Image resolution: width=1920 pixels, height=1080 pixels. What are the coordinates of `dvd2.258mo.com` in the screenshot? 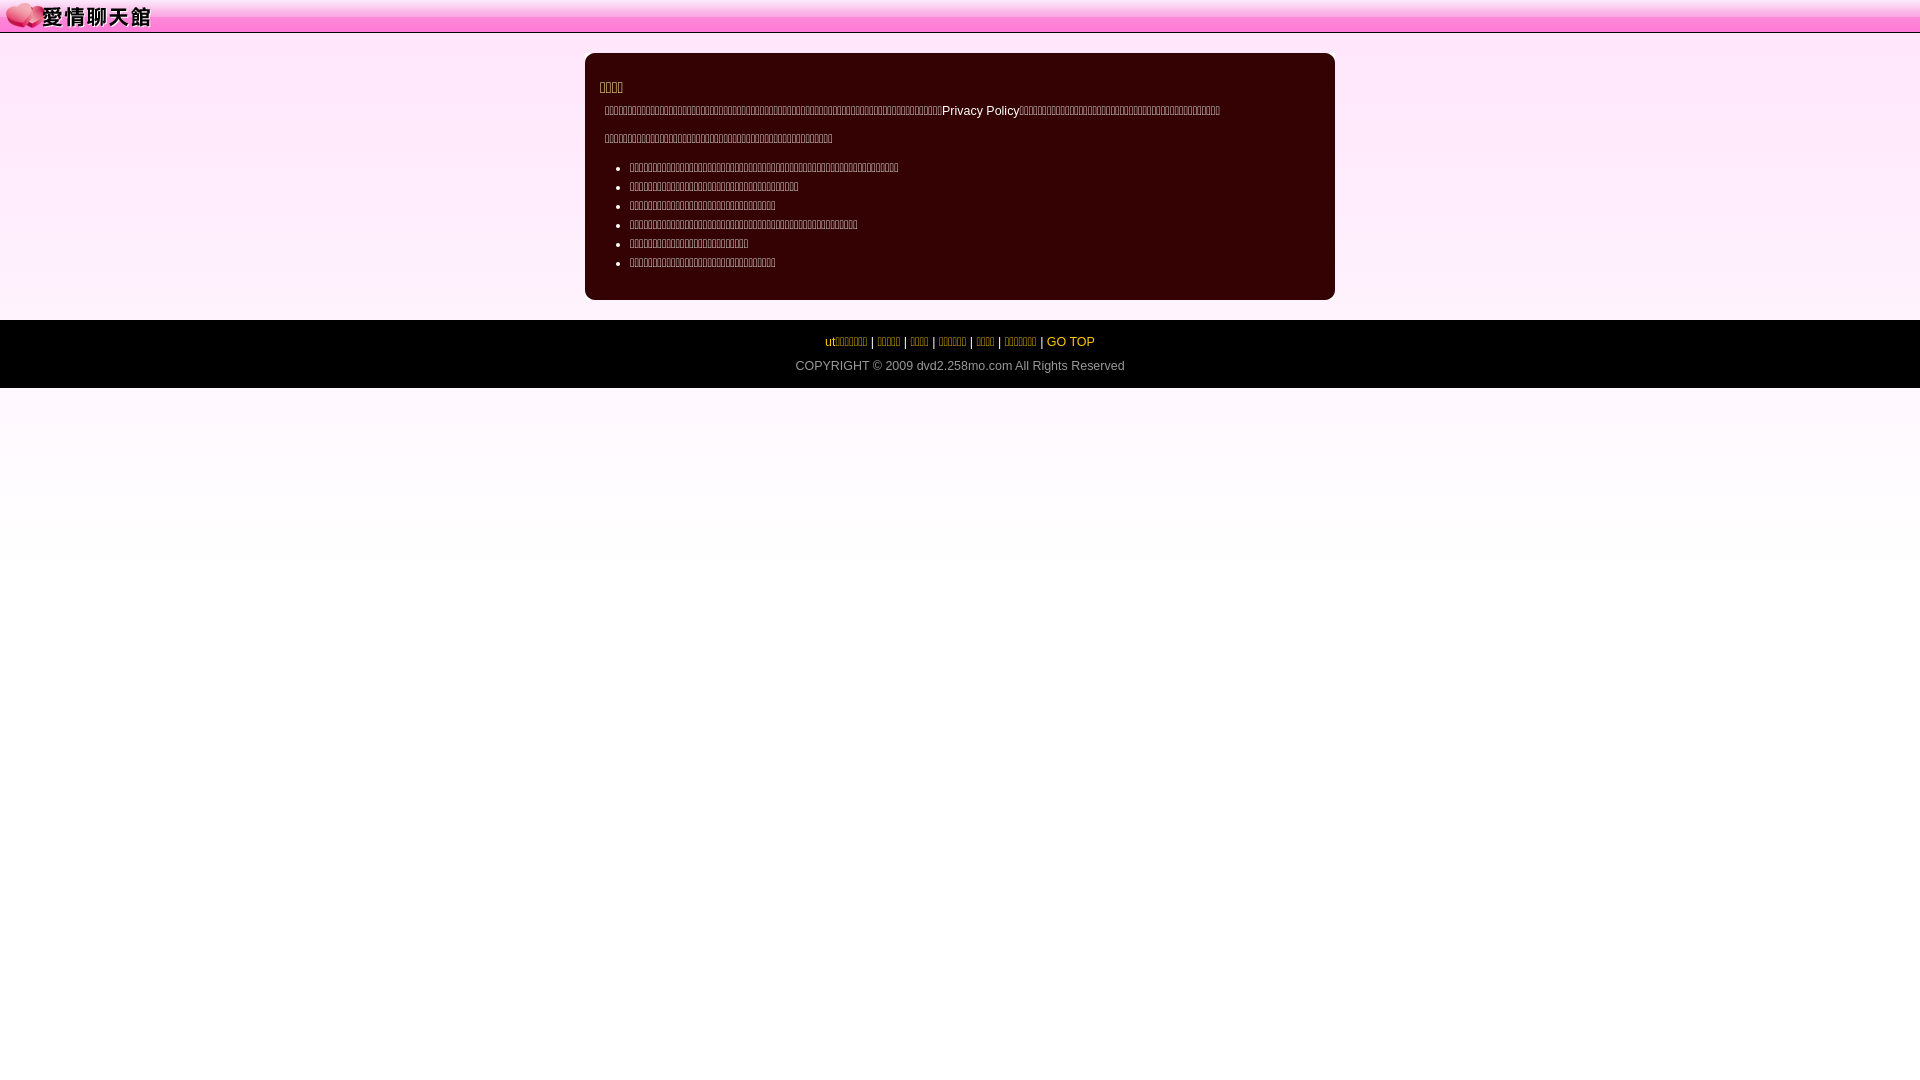 It's located at (965, 366).